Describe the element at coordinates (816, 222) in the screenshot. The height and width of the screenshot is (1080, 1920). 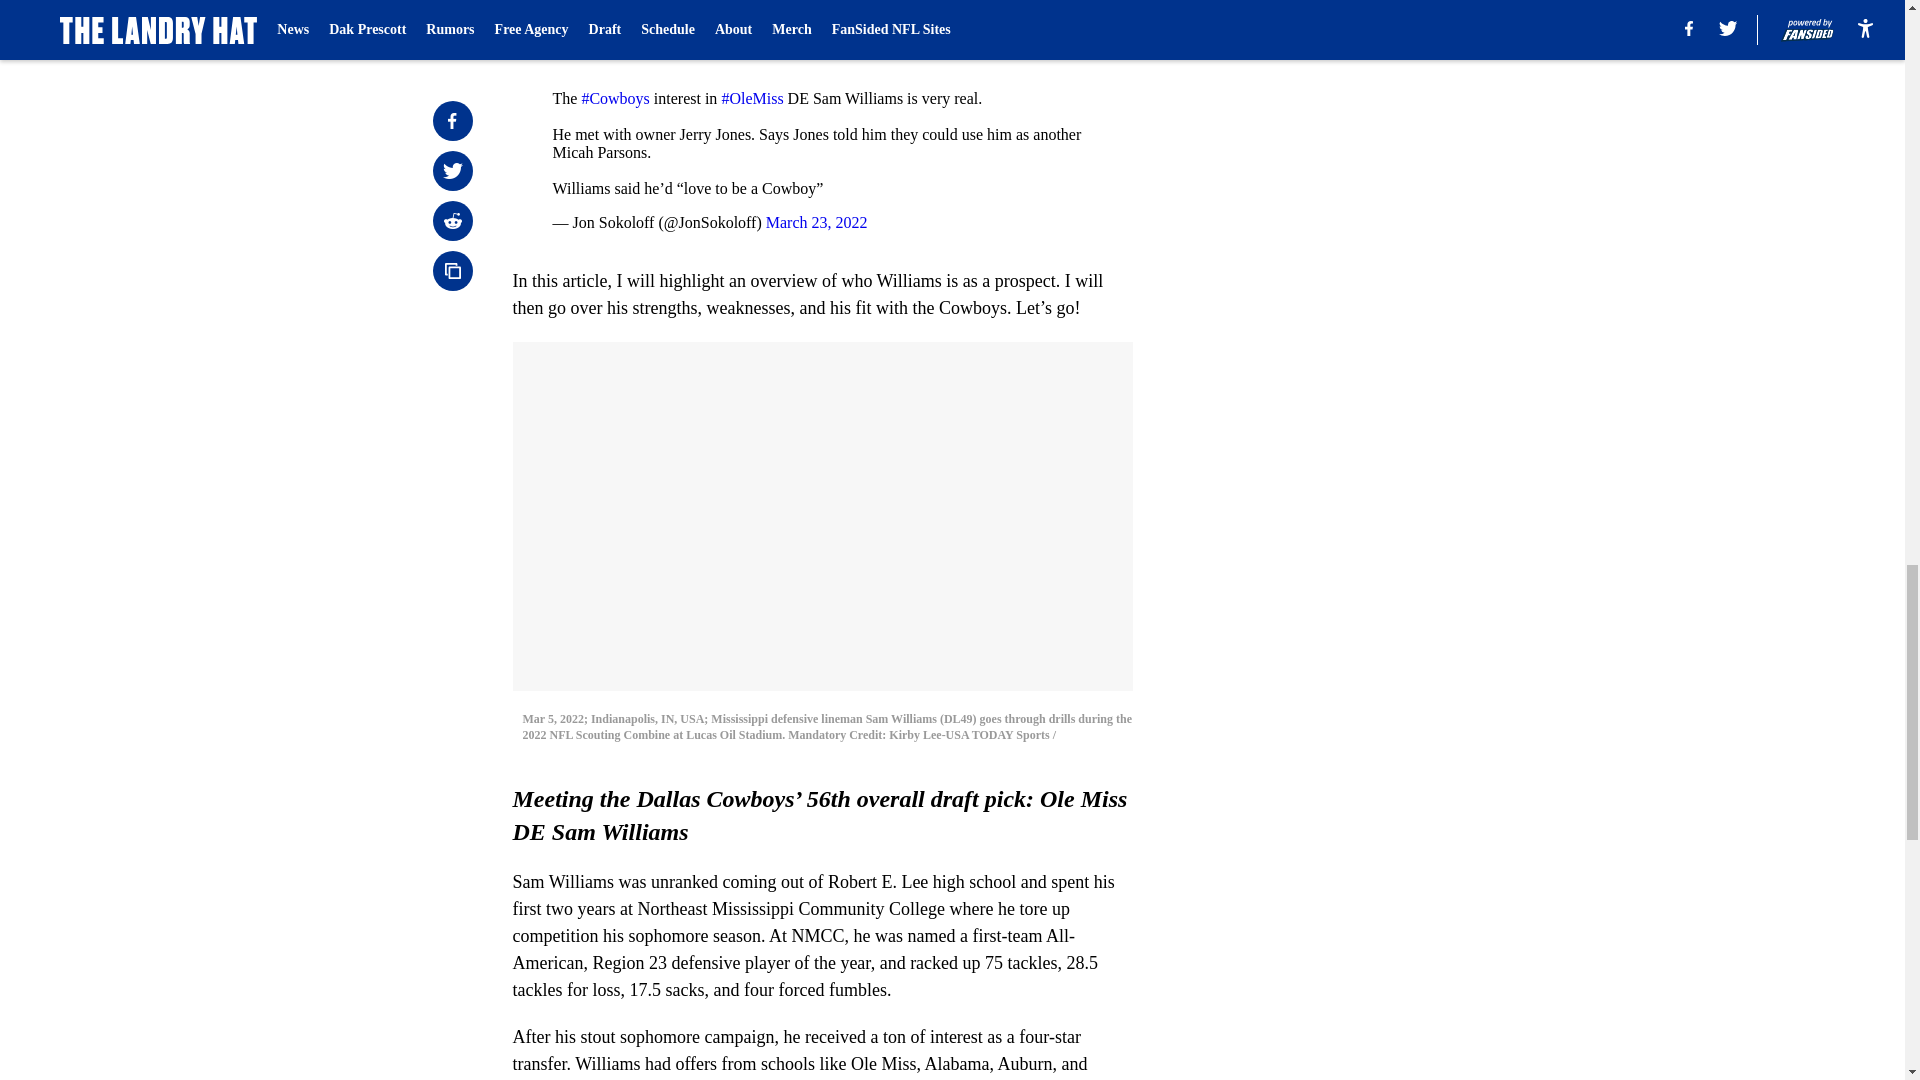
I see `March 23, 2022` at that location.